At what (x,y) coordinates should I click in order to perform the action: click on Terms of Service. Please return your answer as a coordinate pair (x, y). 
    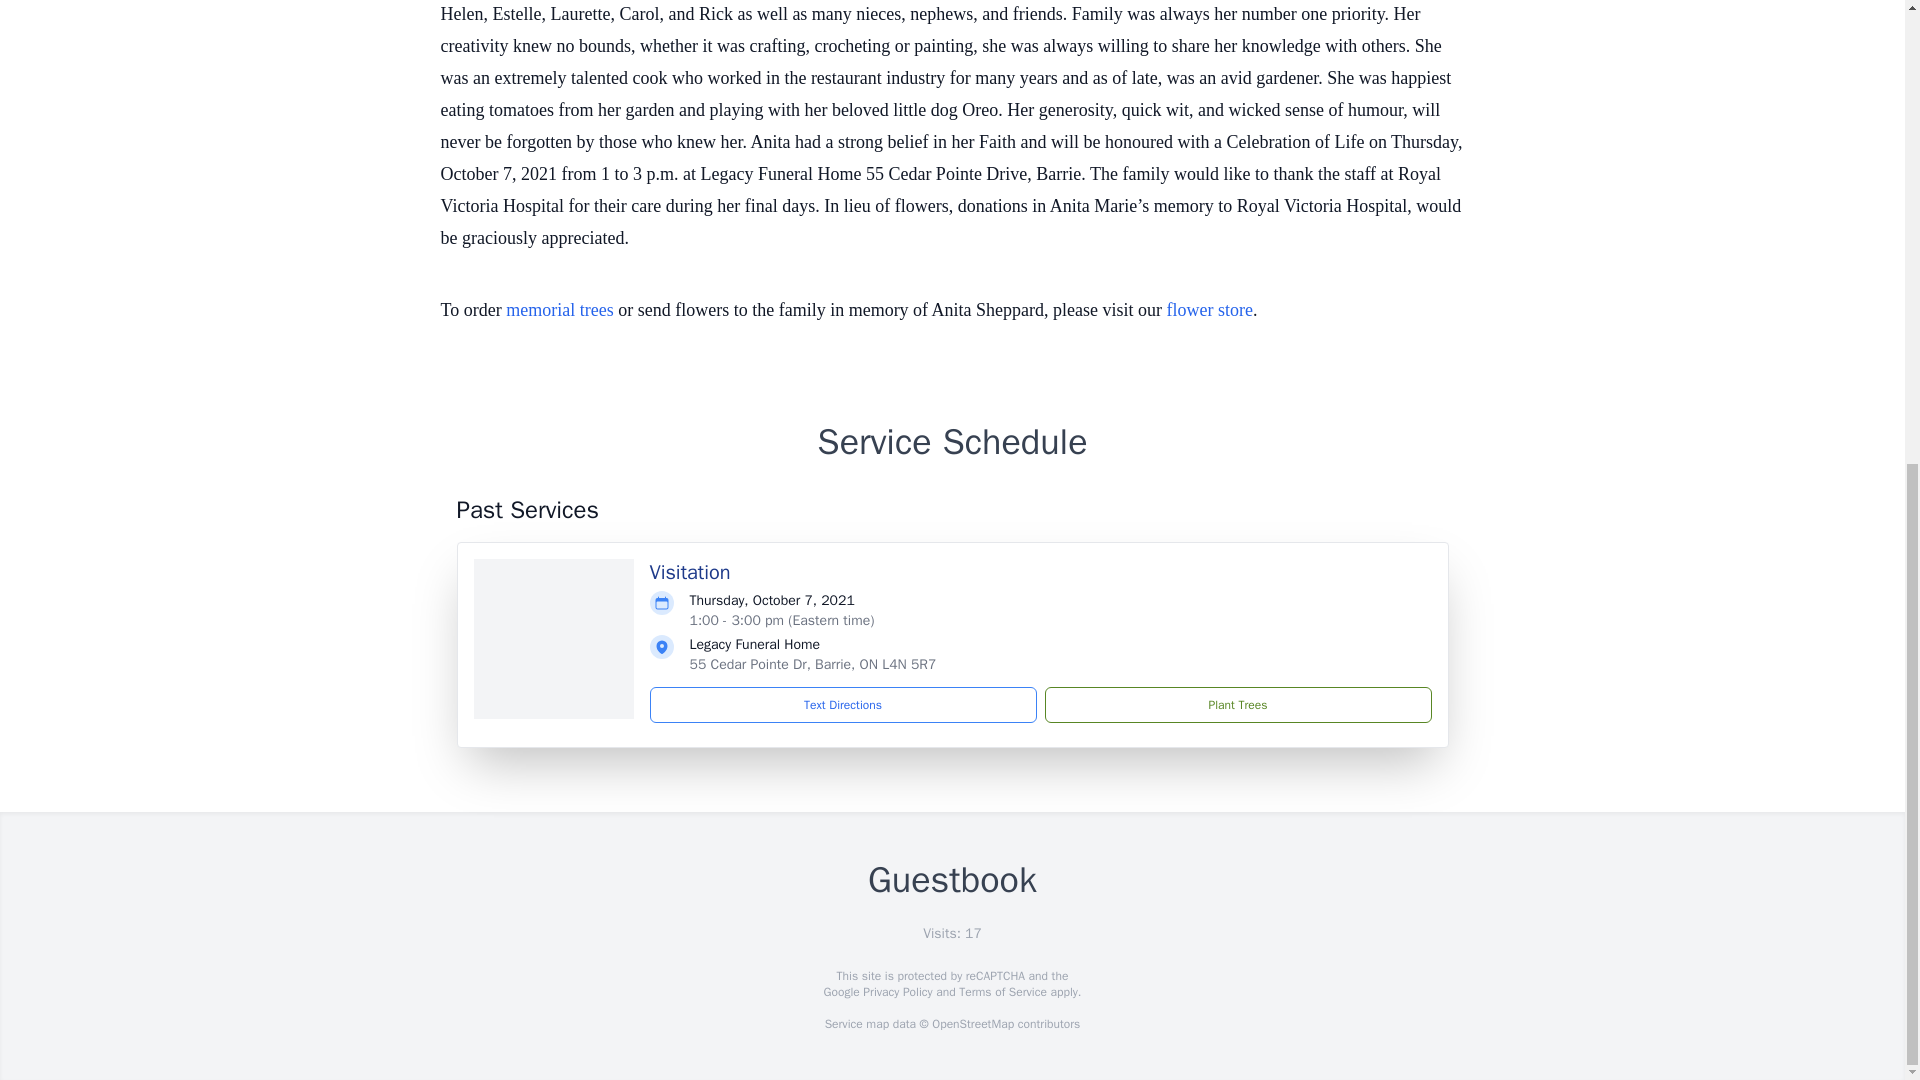
    Looking at the image, I should click on (1002, 992).